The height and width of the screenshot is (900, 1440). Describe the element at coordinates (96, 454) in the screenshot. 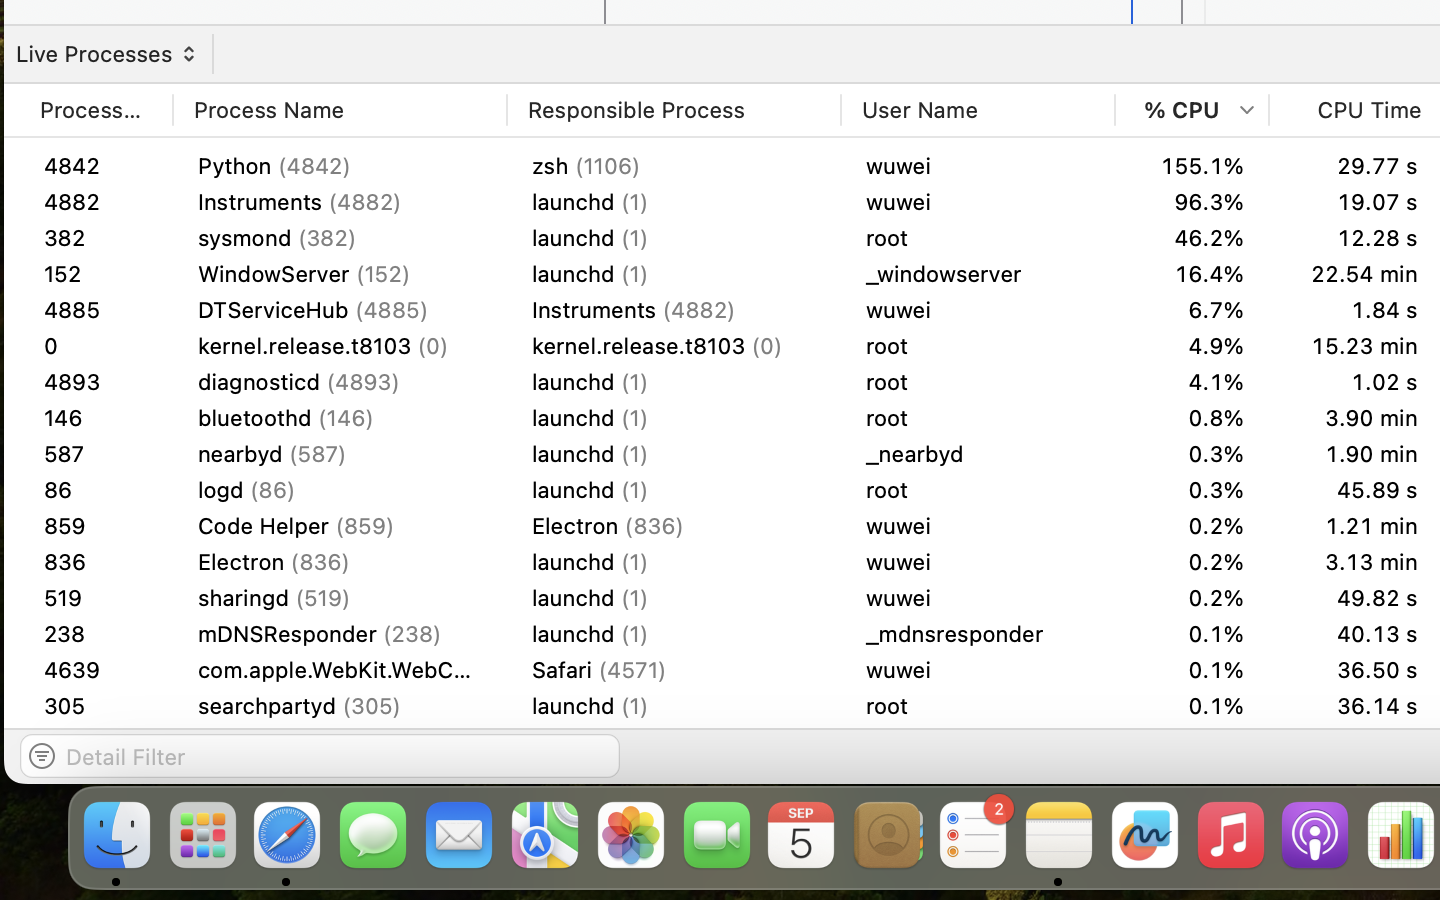

I see `4893` at that location.